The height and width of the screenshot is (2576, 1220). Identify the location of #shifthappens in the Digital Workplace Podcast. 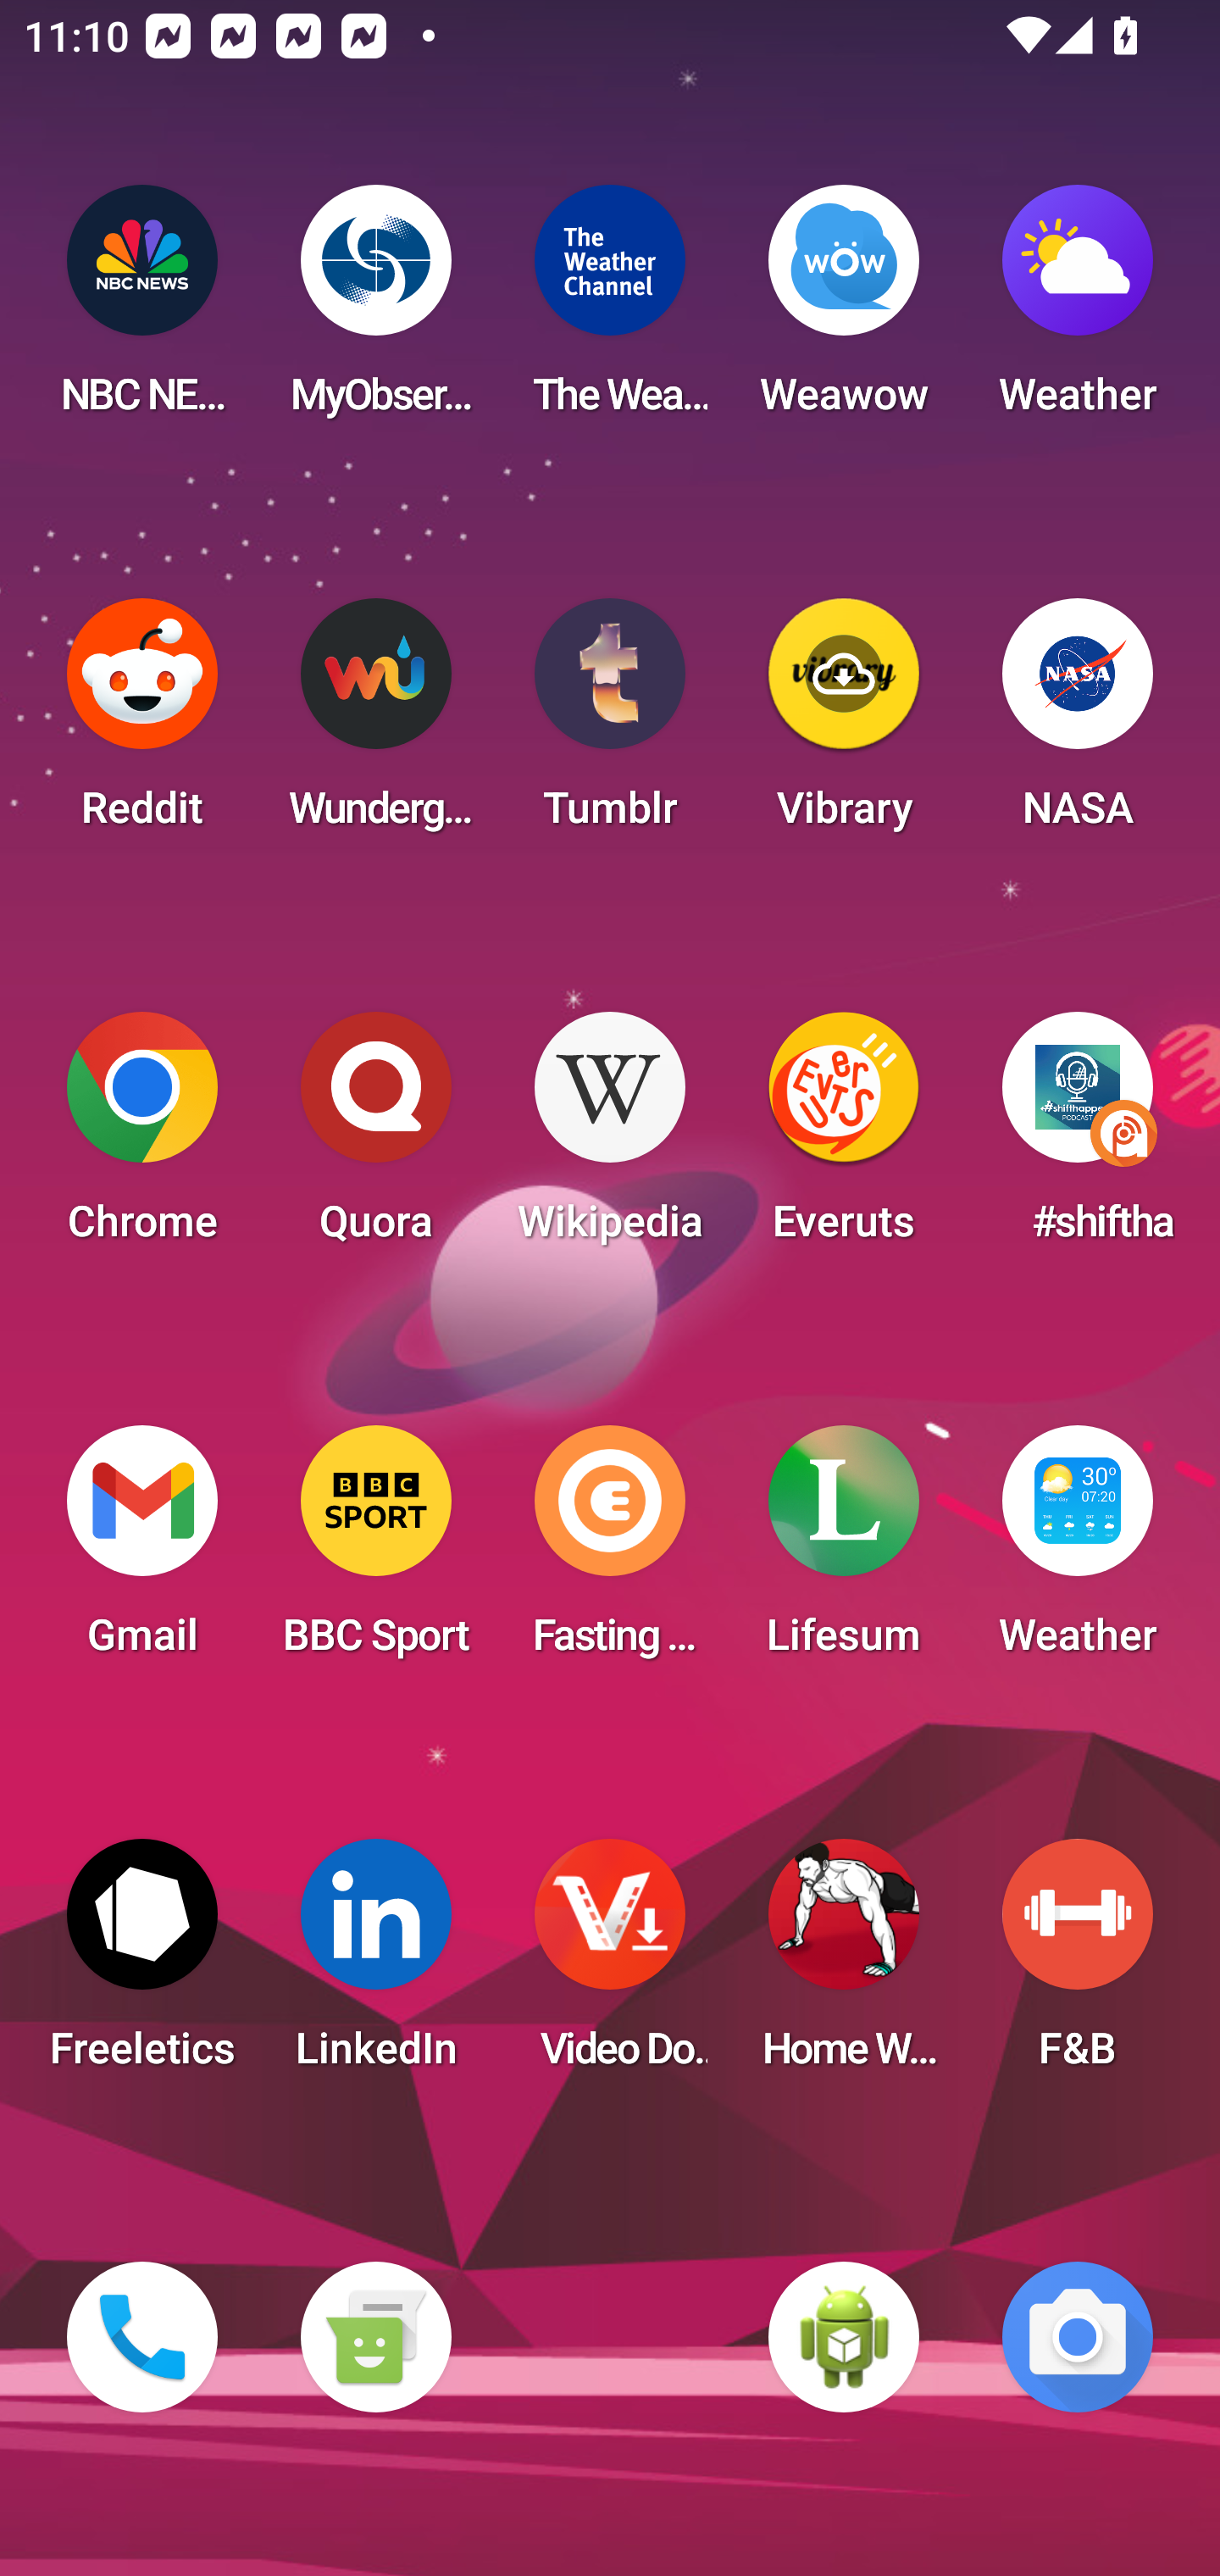
(1078, 1137).